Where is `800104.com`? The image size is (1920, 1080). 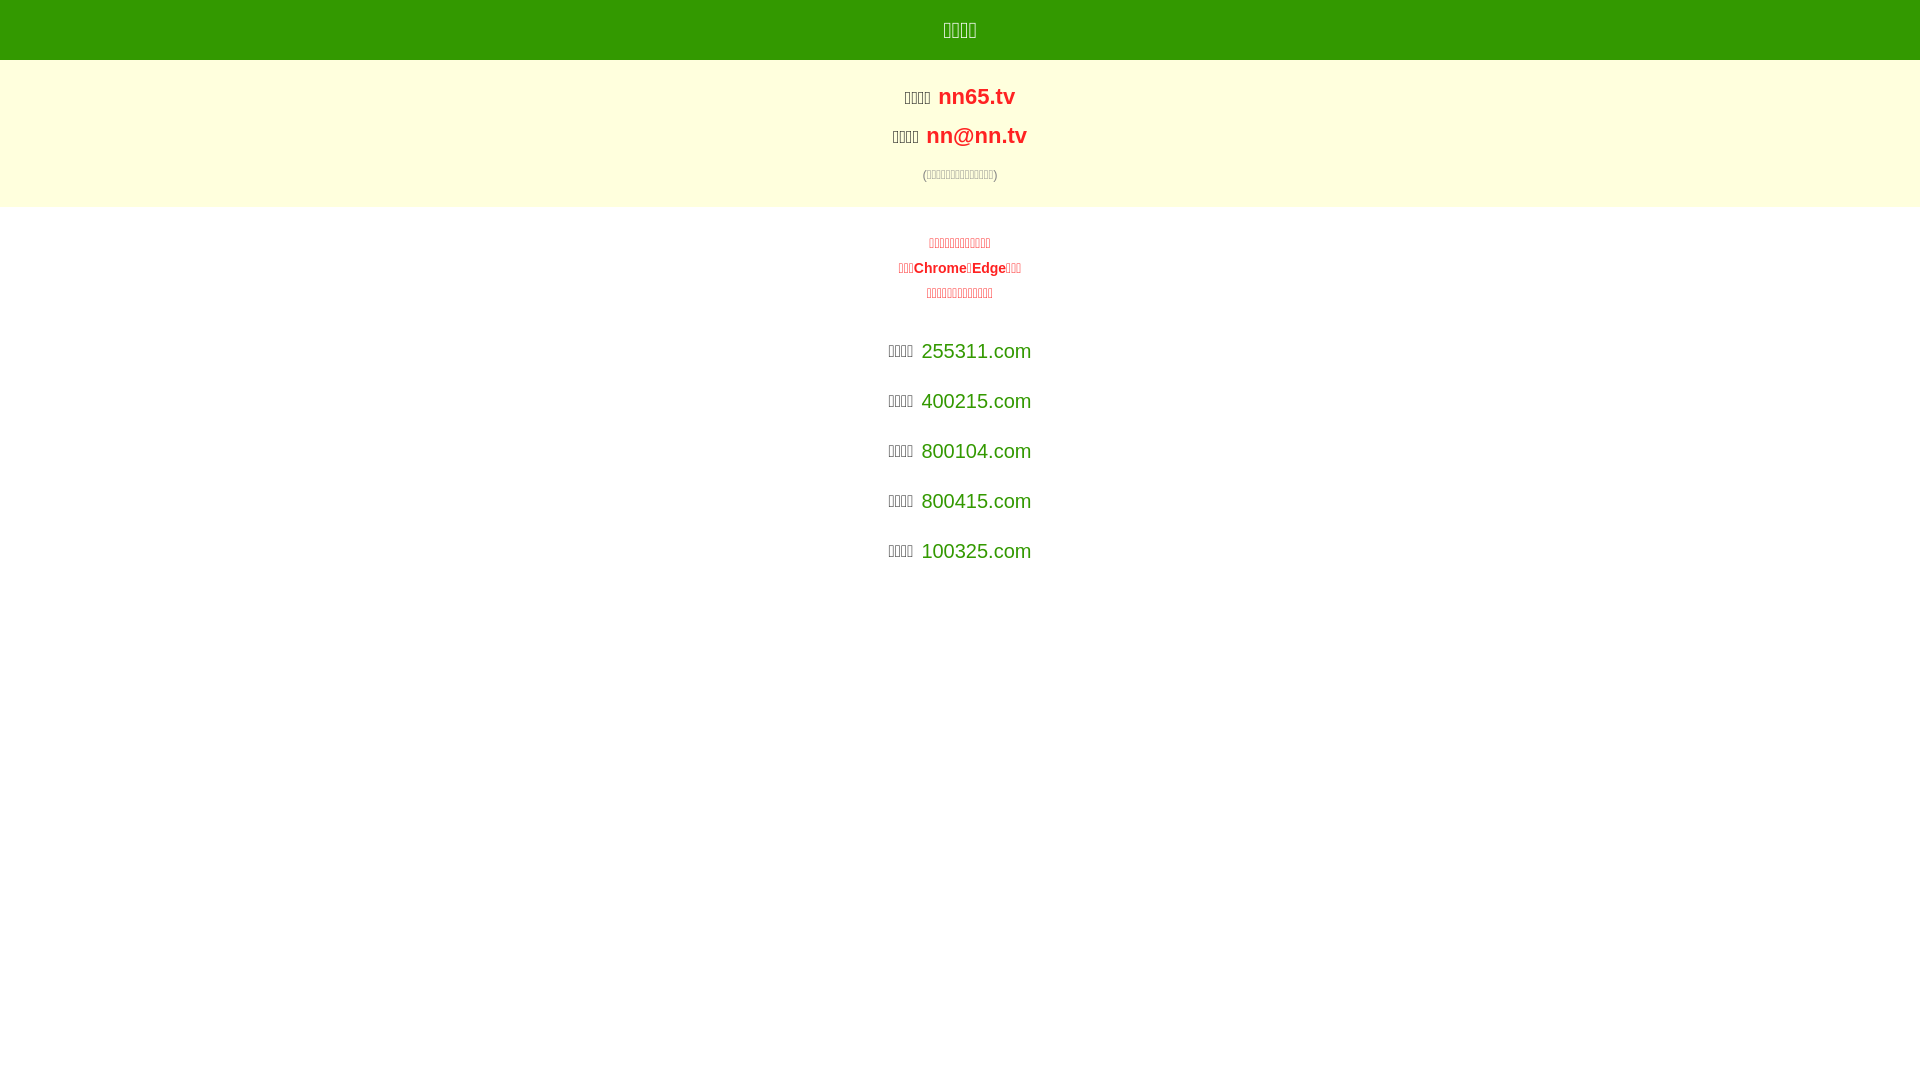
800104.com is located at coordinates (976, 451).